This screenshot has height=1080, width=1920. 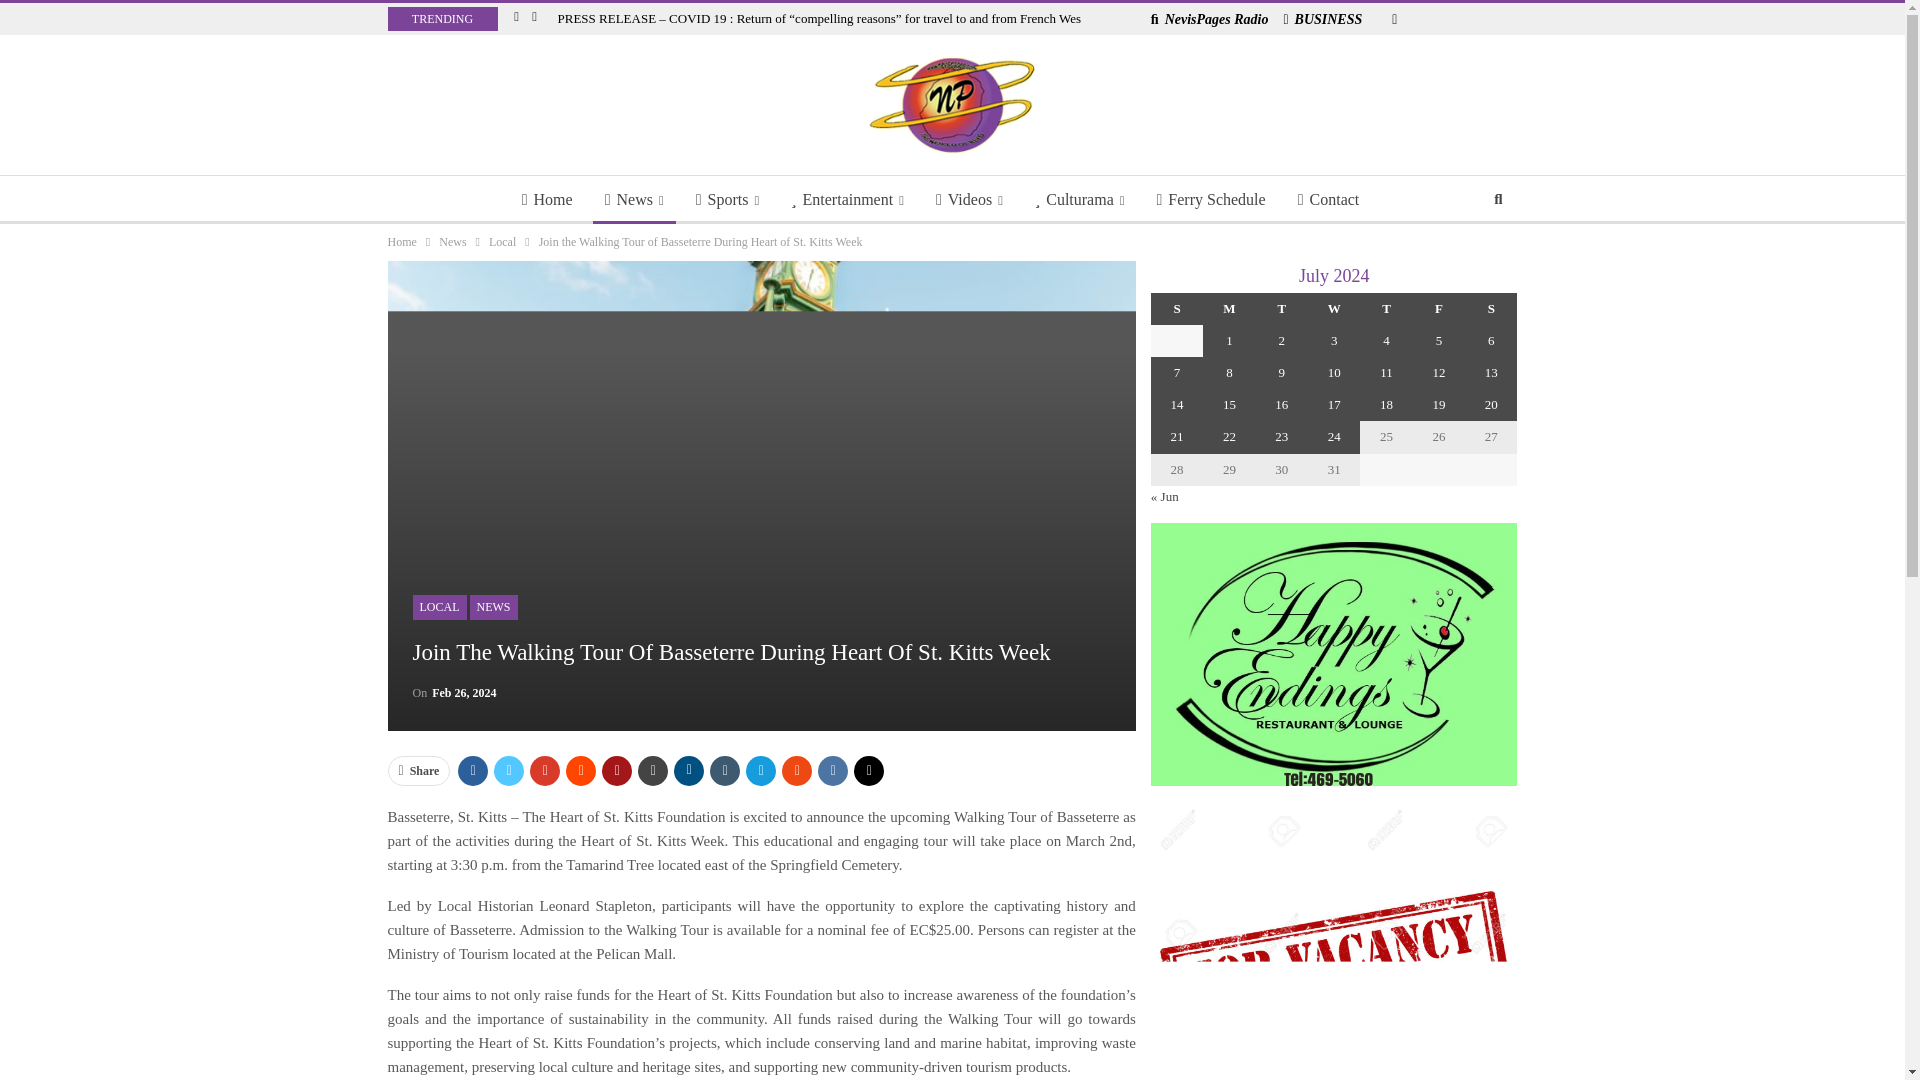 What do you see at coordinates (1210, 19) in the screenshot?
I see `NevisPages Radio` at bounding box center [1210, 19].